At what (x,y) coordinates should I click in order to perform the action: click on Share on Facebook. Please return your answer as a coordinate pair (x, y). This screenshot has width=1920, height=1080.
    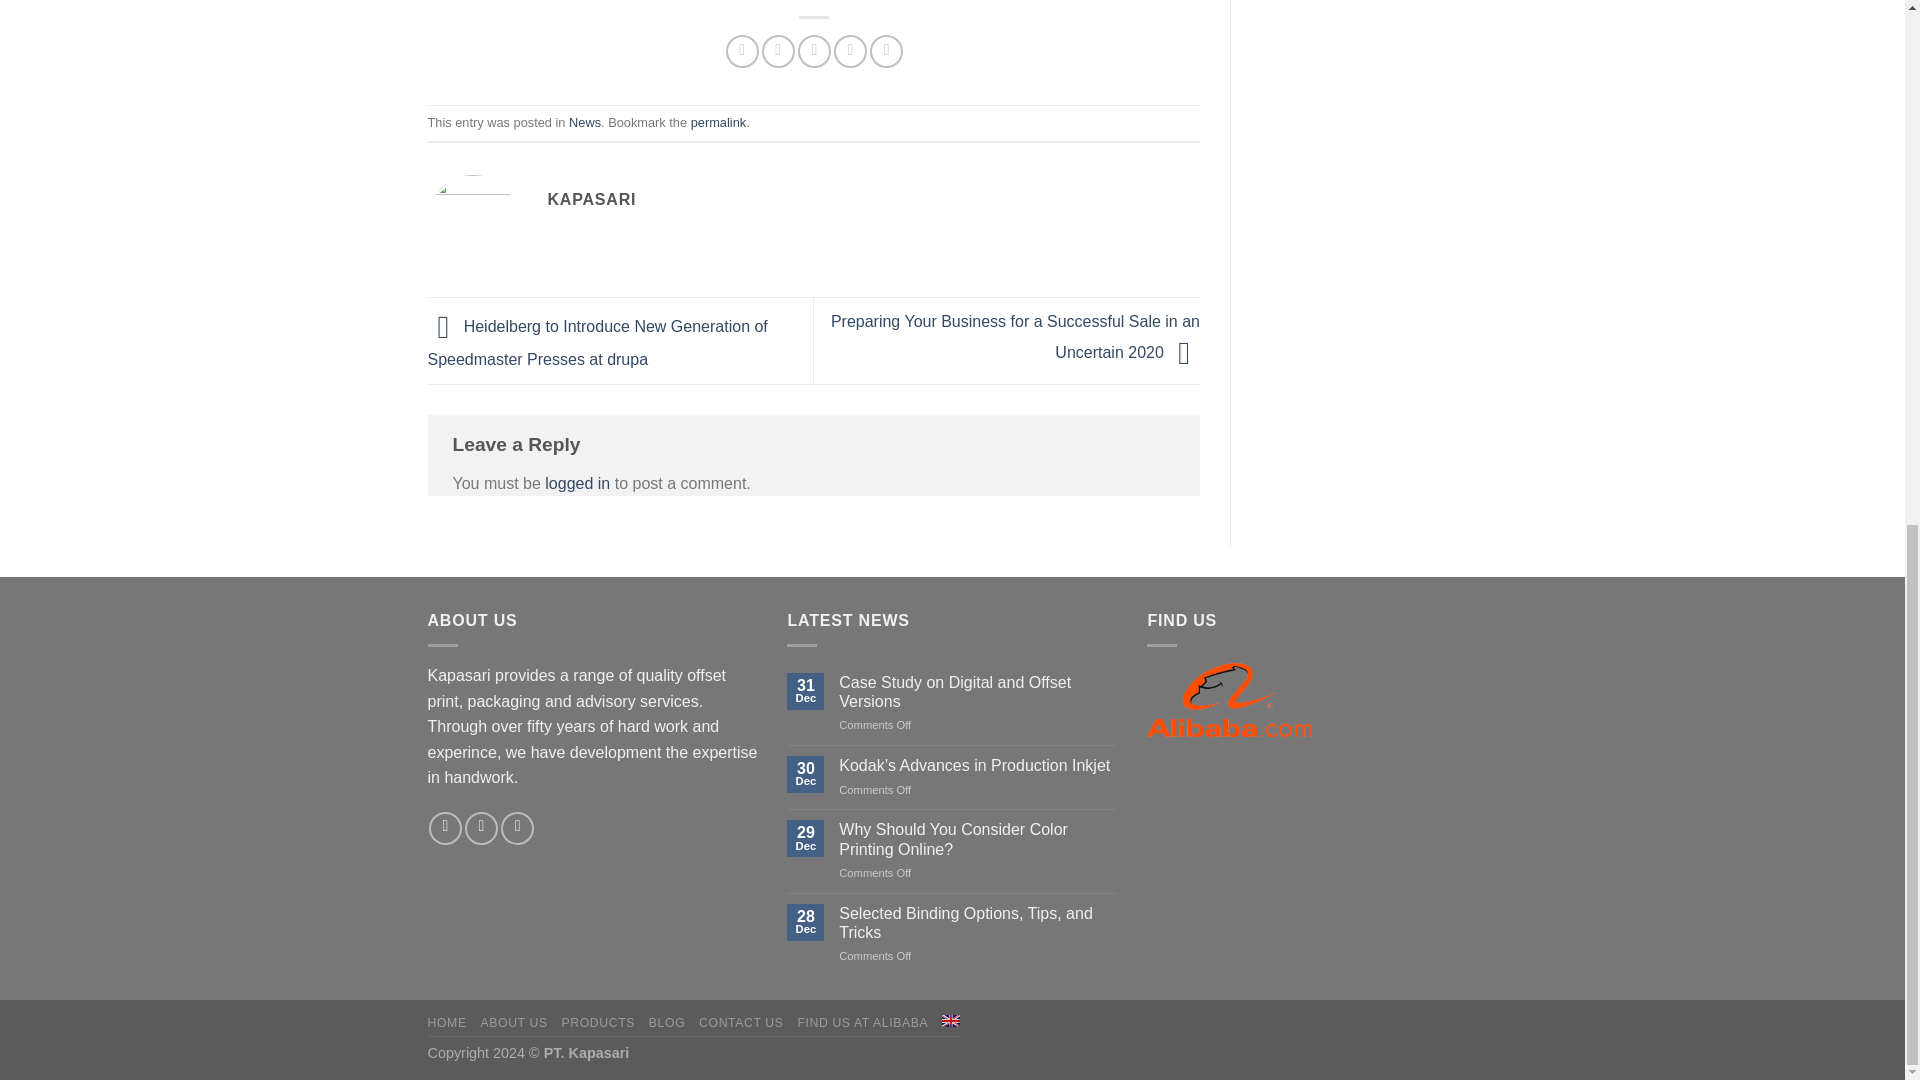
    Looking at the image, I should click on (742, 51).